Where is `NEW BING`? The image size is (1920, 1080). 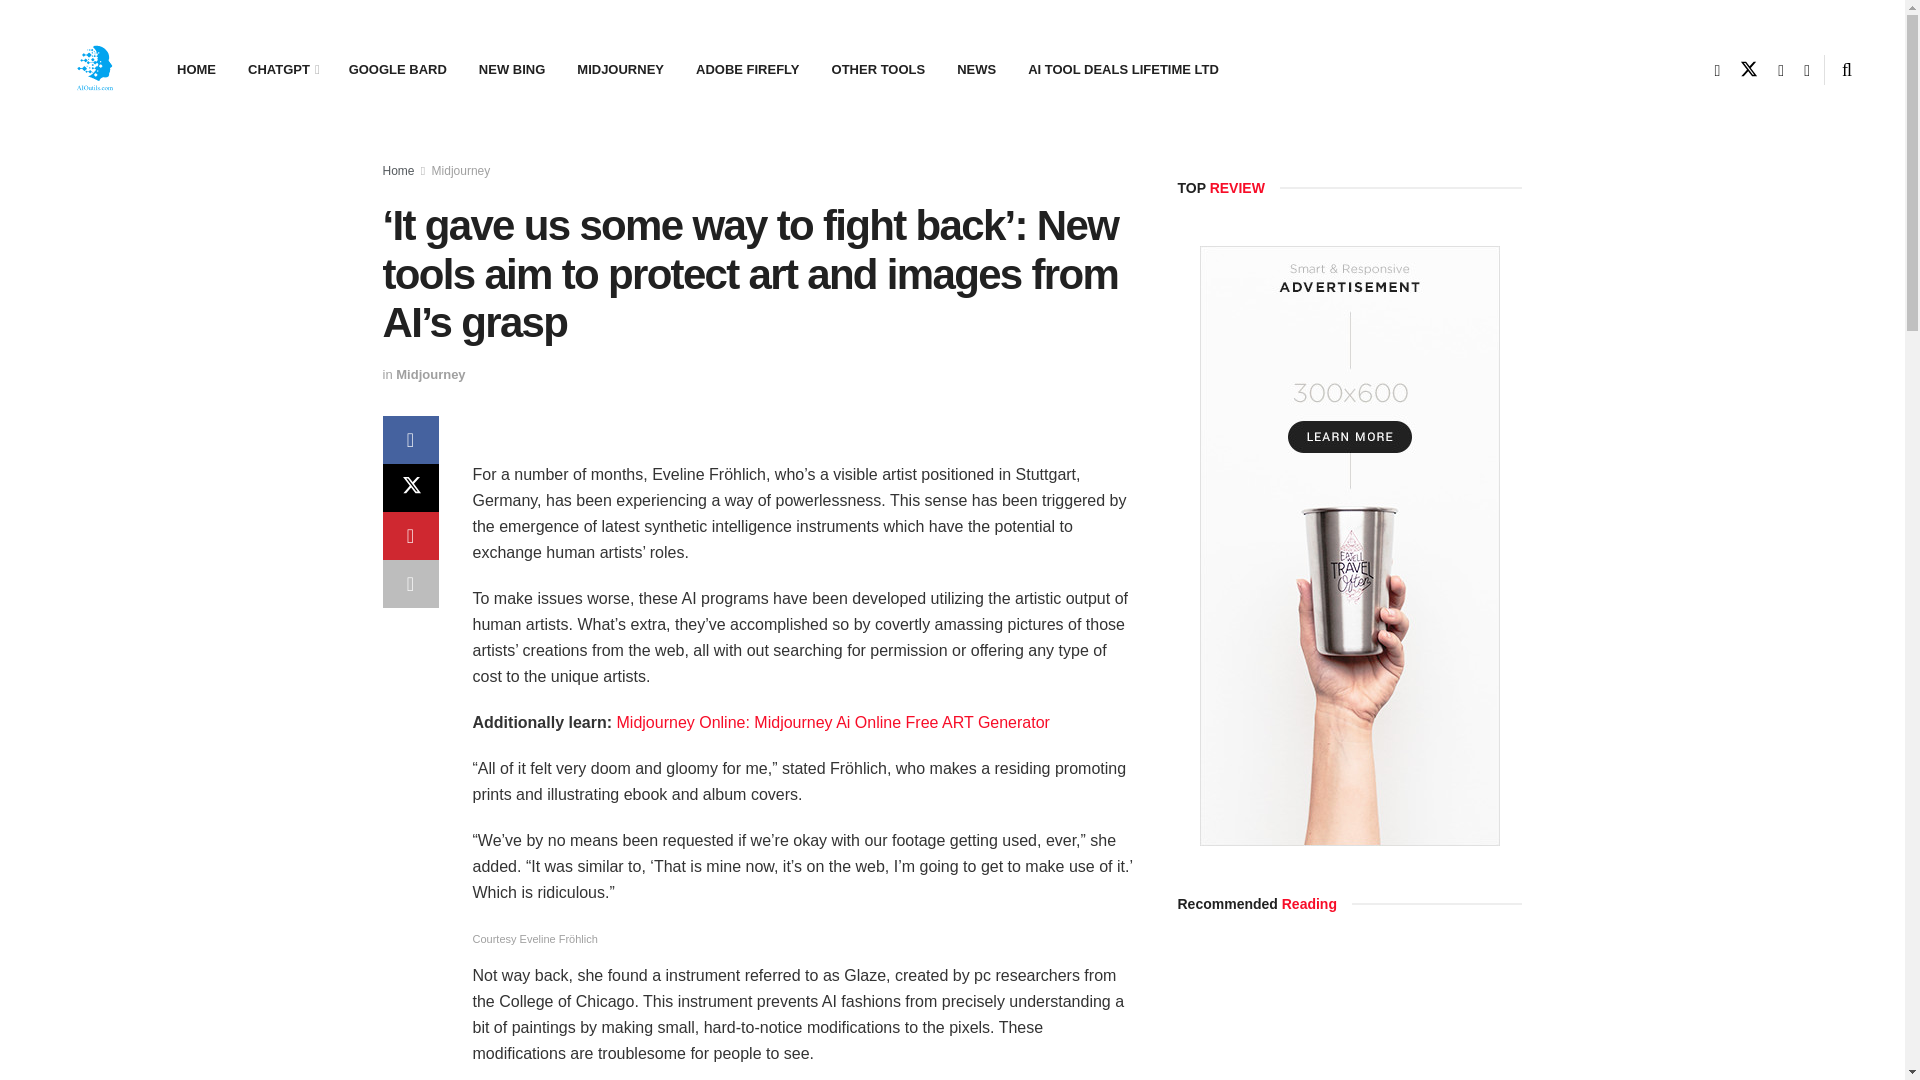 NEW BING is located at coordinates (511, 70).